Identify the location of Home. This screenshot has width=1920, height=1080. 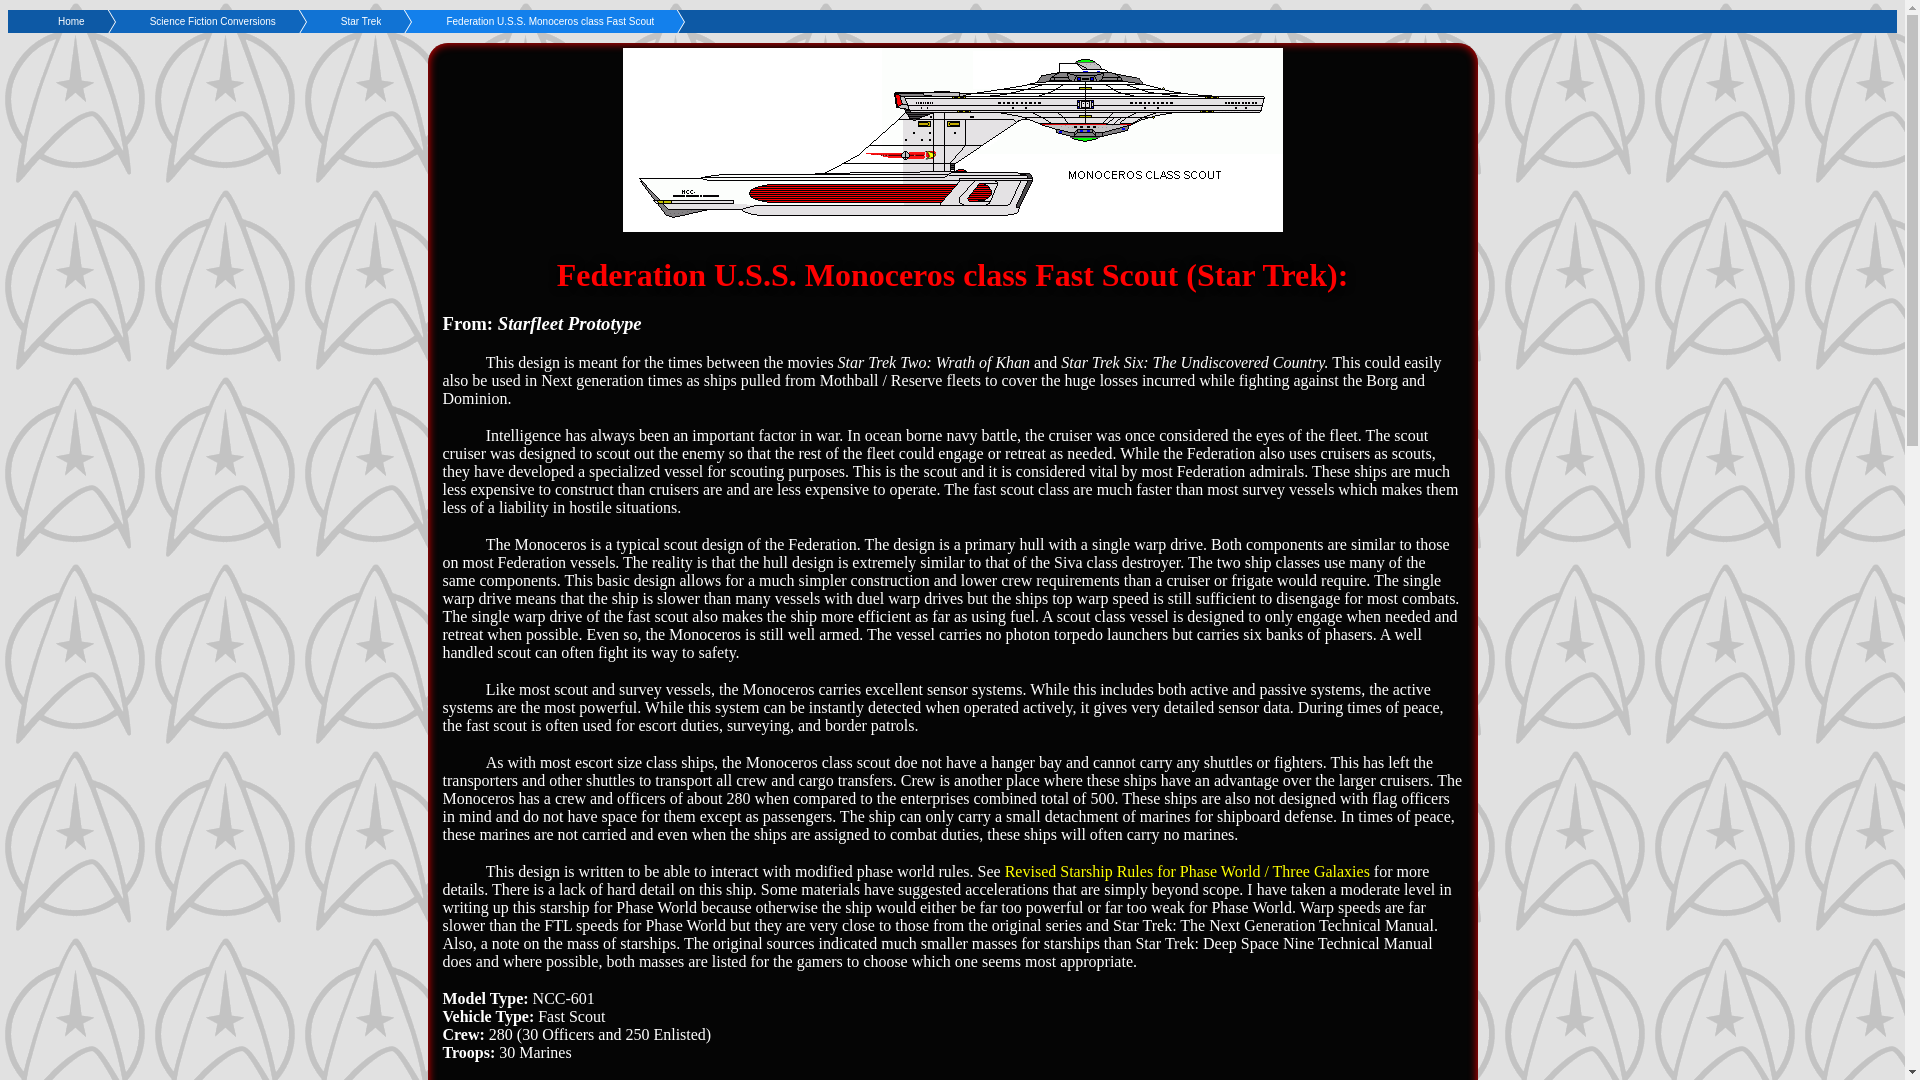
(66, 21).